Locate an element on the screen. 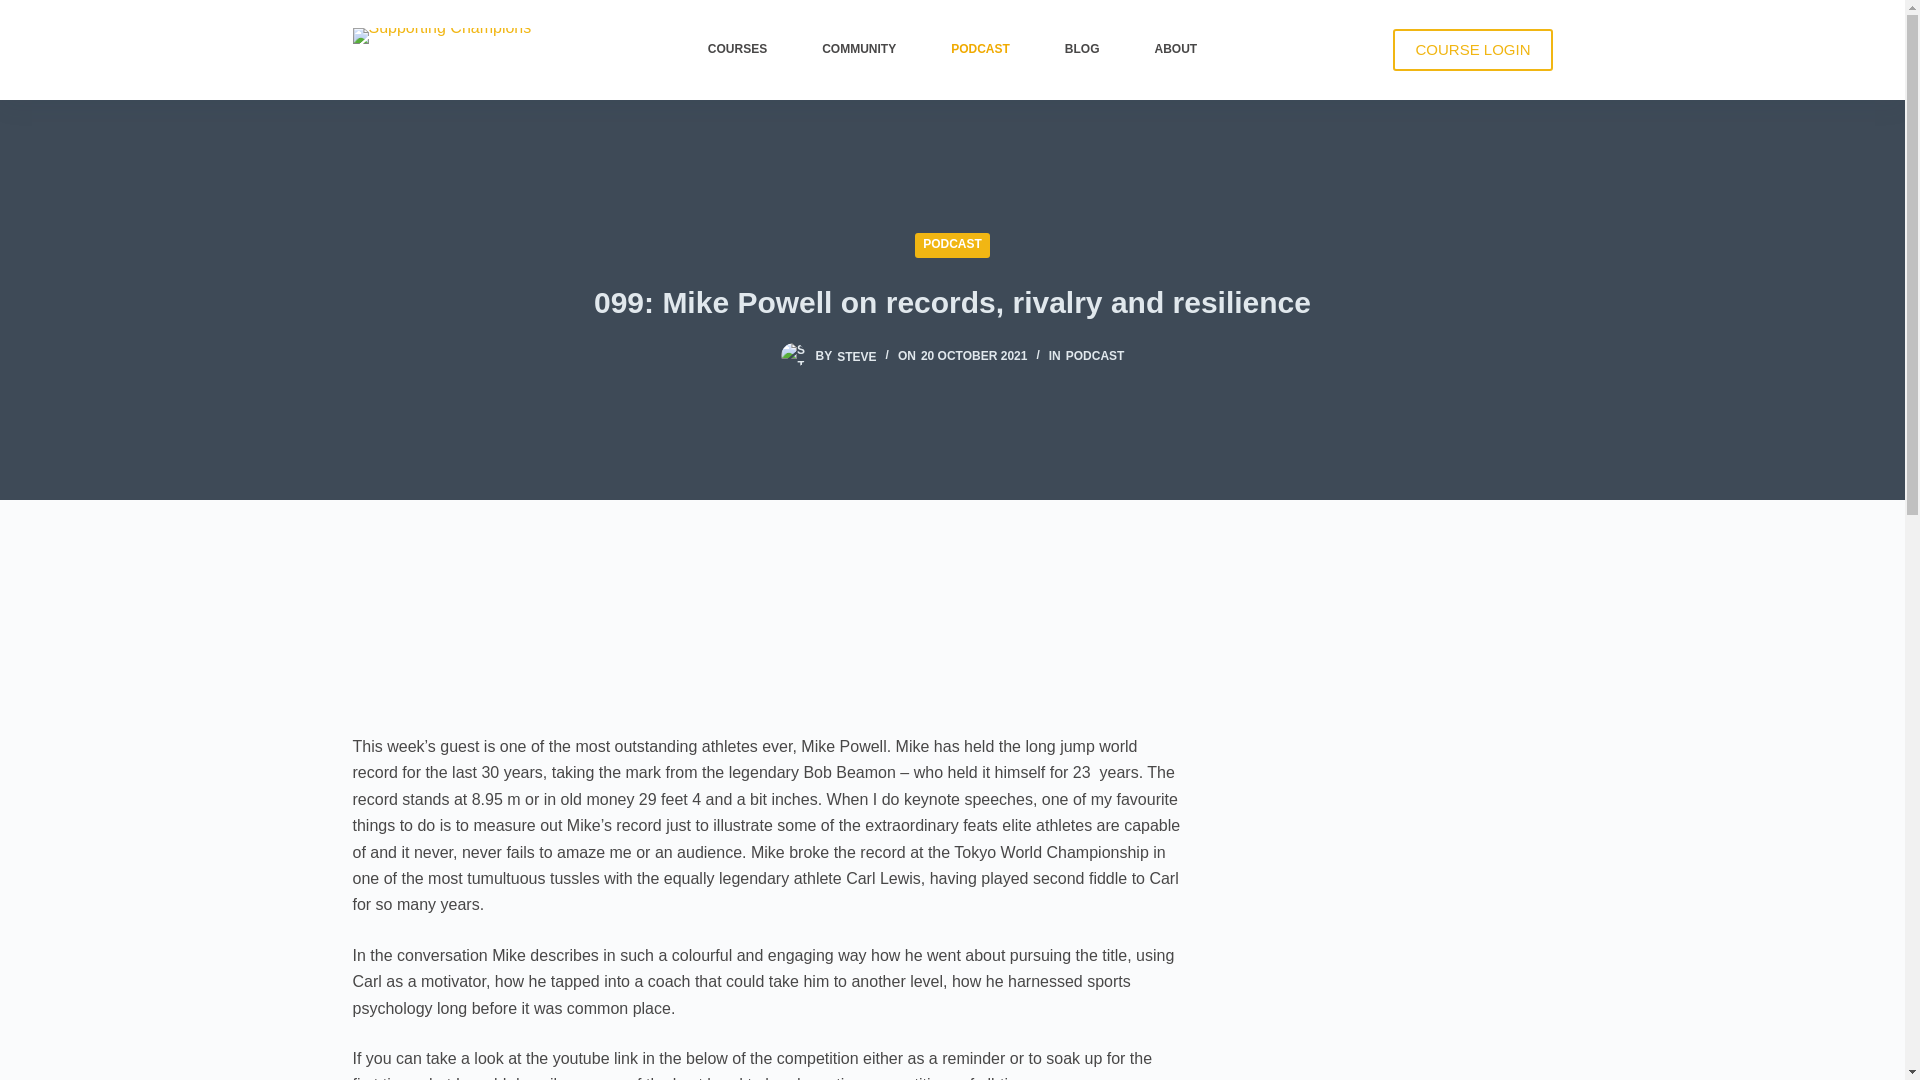  PODCAST is located at coordinates (952, 244).